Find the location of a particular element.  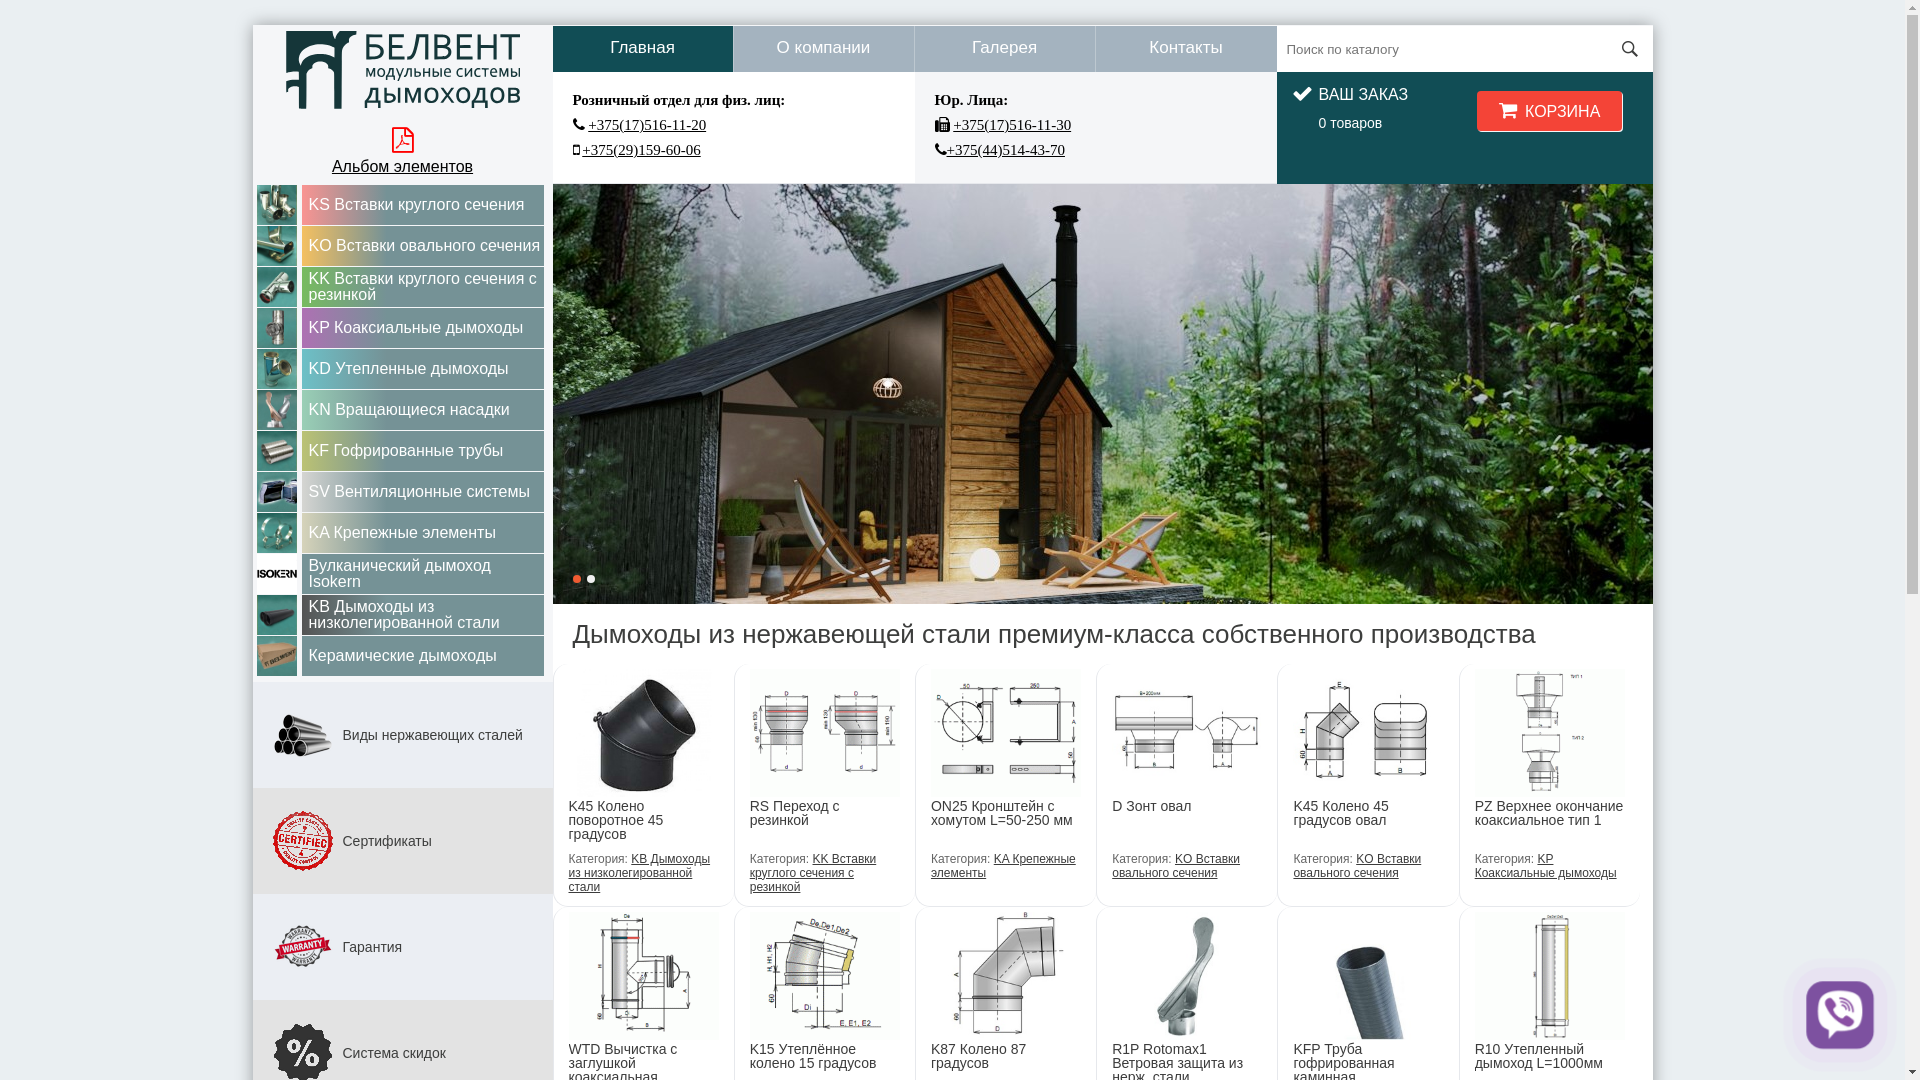

+375(17)516-11-20 is located at coordinates (647, 125).